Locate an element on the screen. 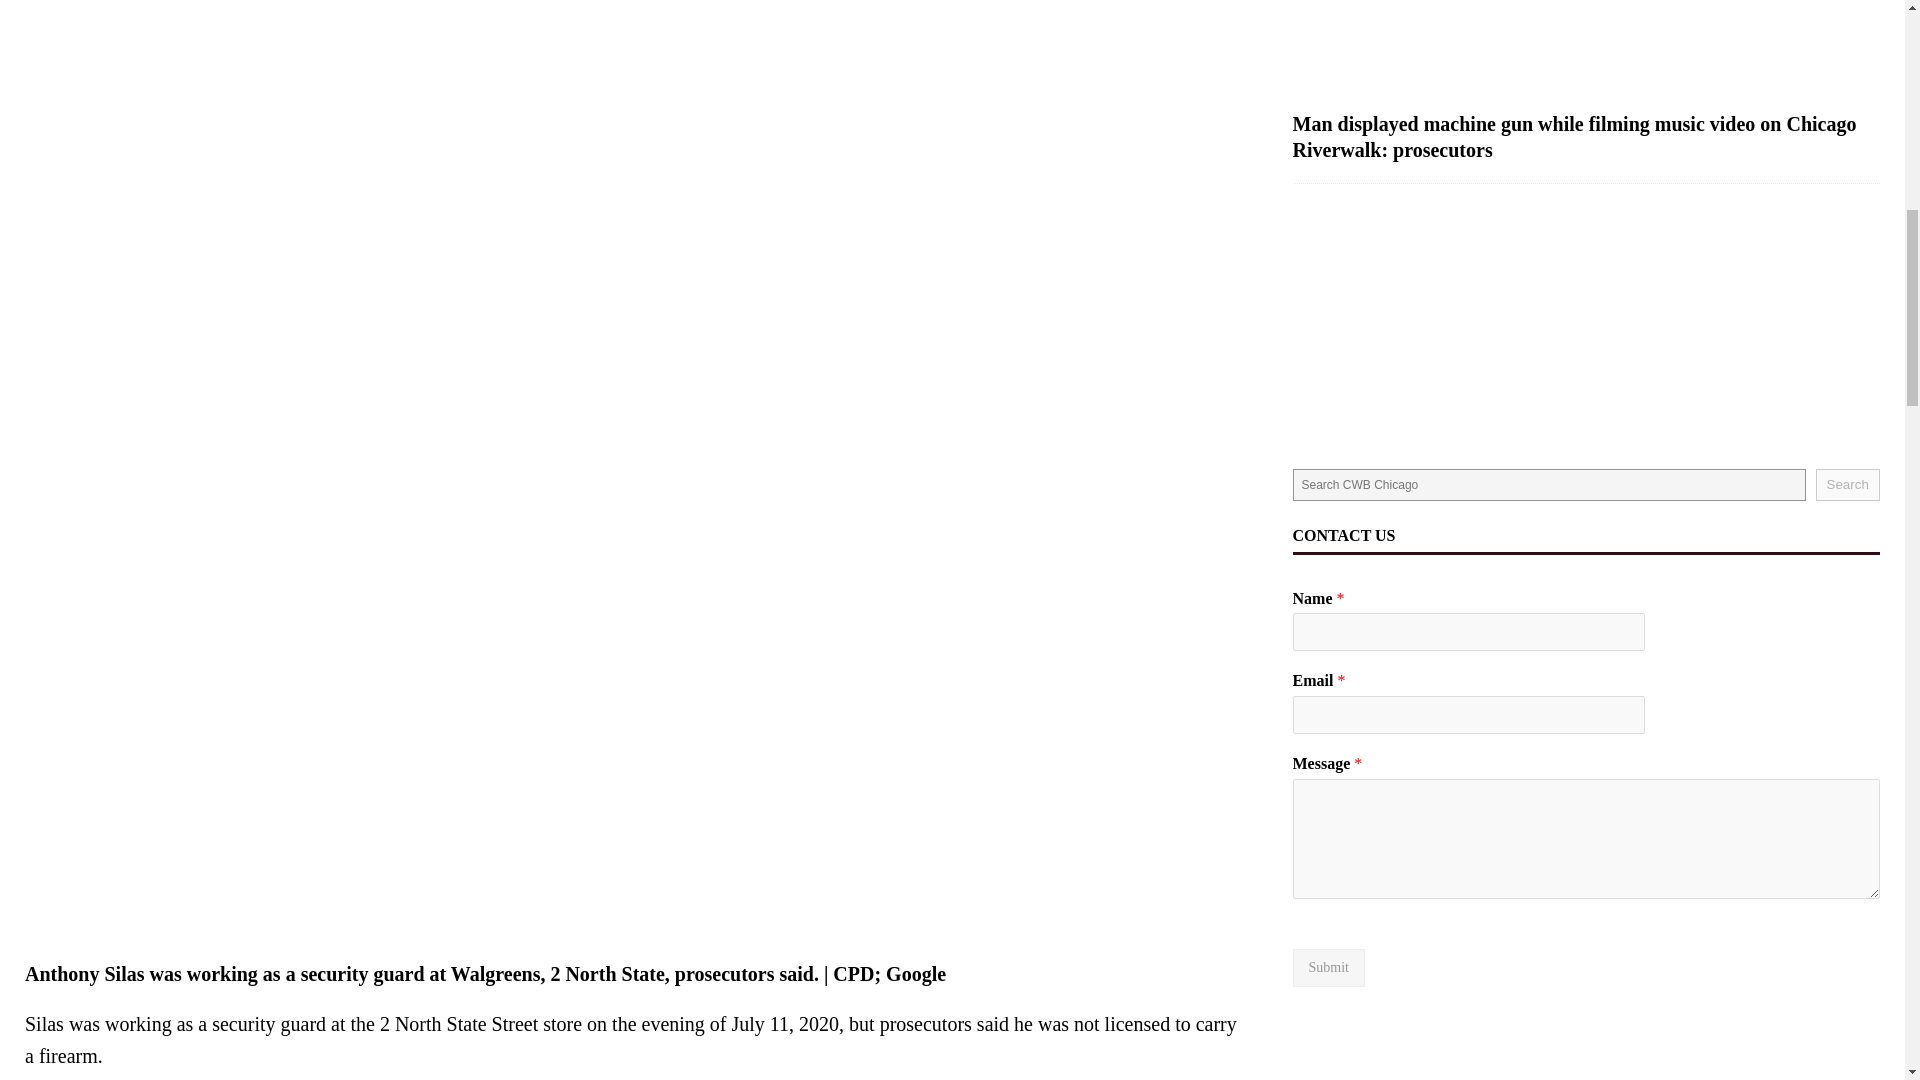 The image size is (1920, 1080). Search is located at coordinates (1848, 484).